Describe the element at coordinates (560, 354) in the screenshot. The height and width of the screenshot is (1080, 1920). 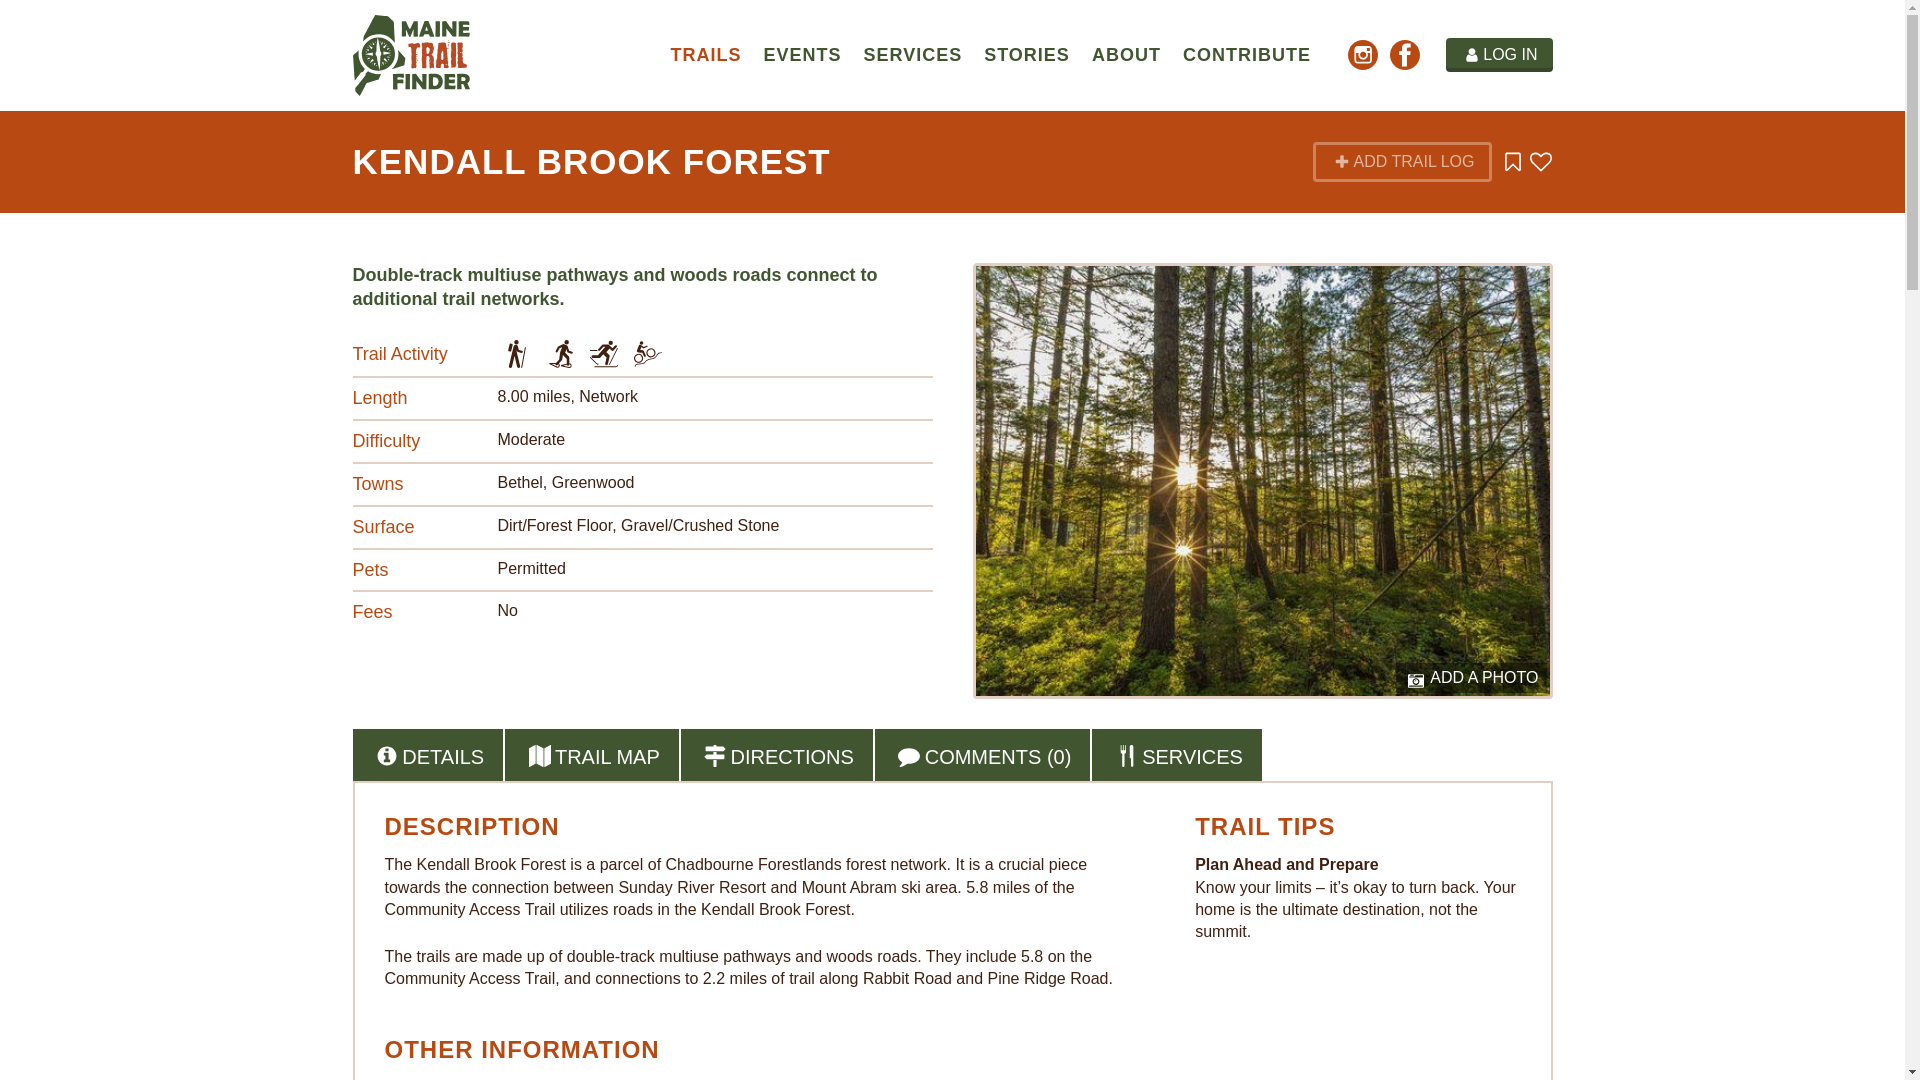
I see `Snowshoeing` at that location.